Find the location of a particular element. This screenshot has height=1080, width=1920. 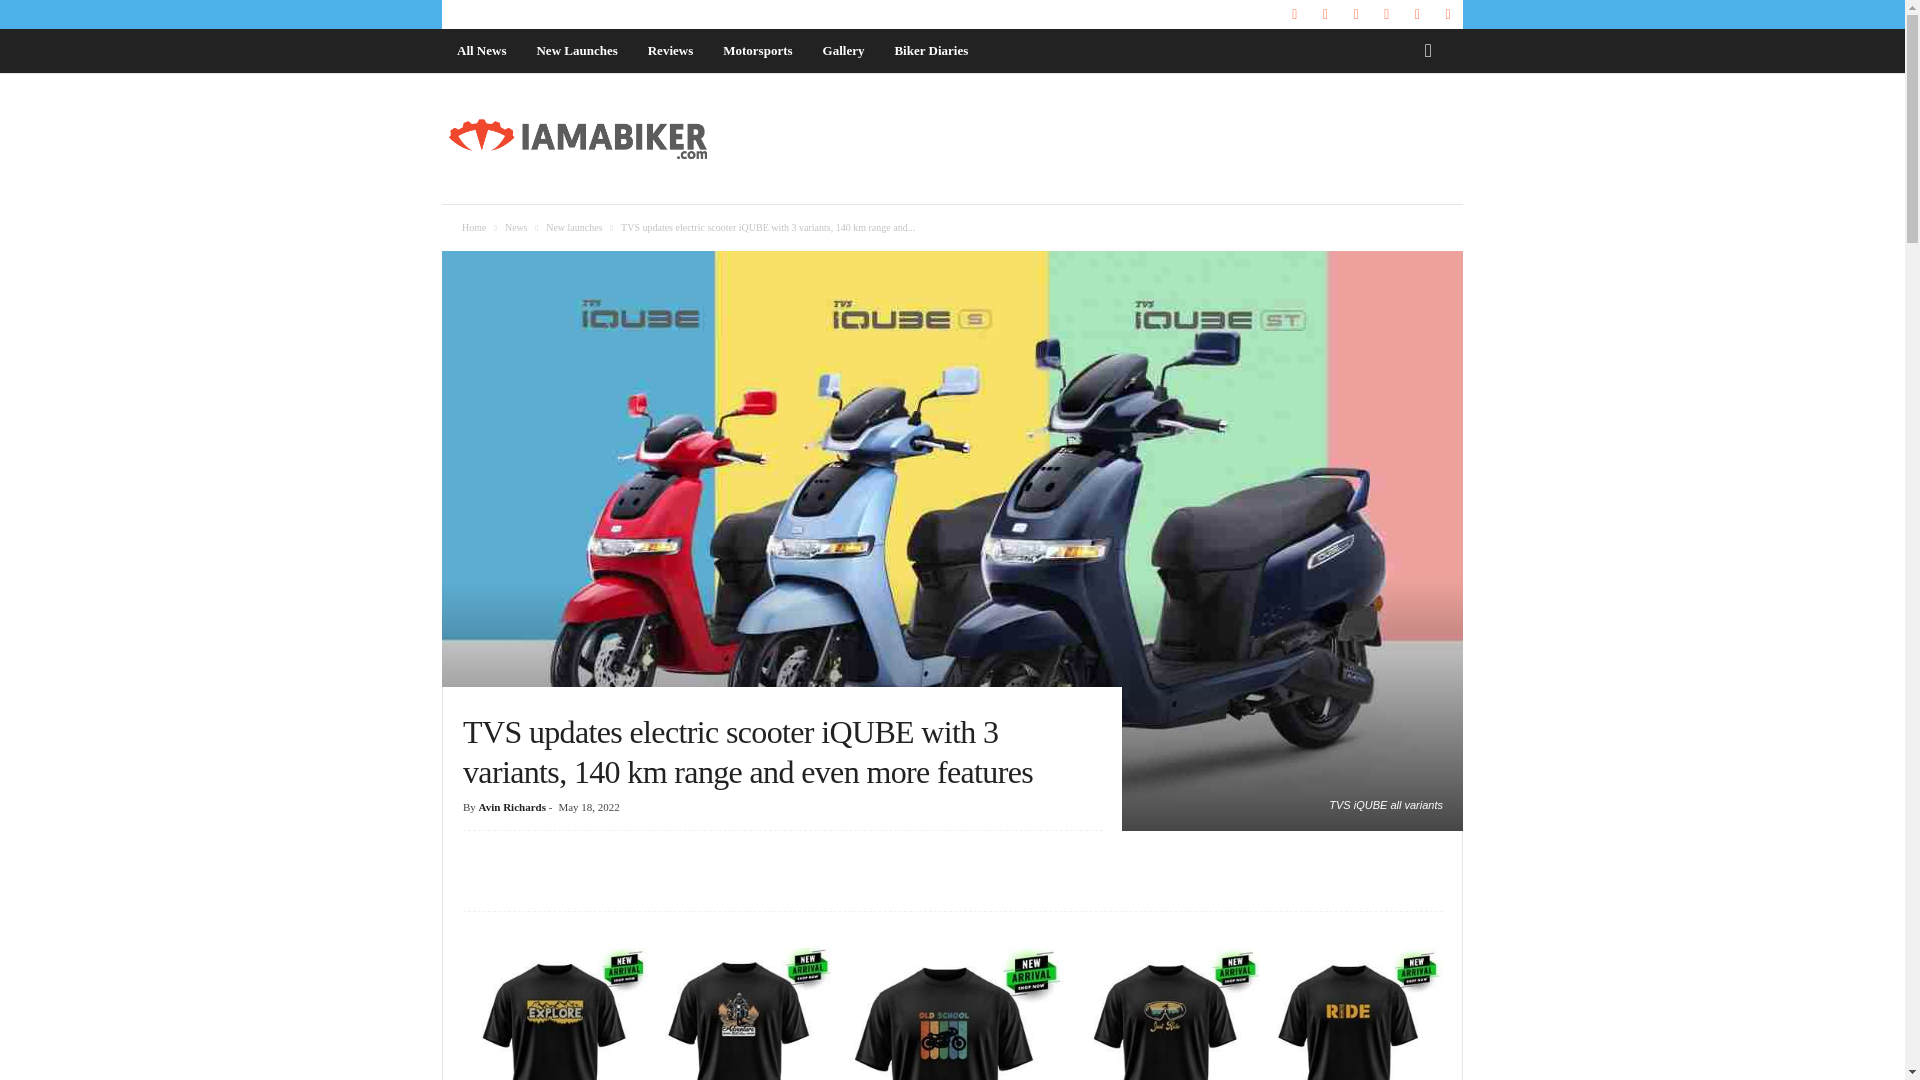

KNOW THE TEAM is located at coordinates (488, 14).